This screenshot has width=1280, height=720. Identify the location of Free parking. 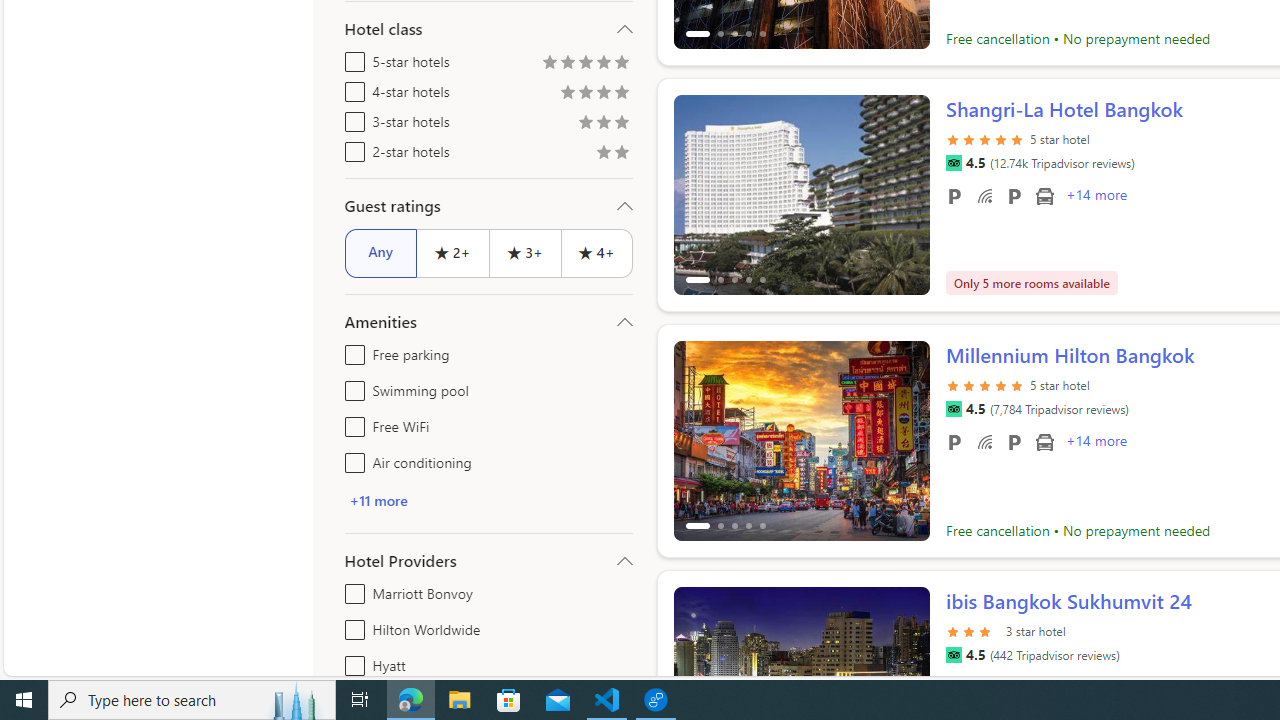
(351, 350).